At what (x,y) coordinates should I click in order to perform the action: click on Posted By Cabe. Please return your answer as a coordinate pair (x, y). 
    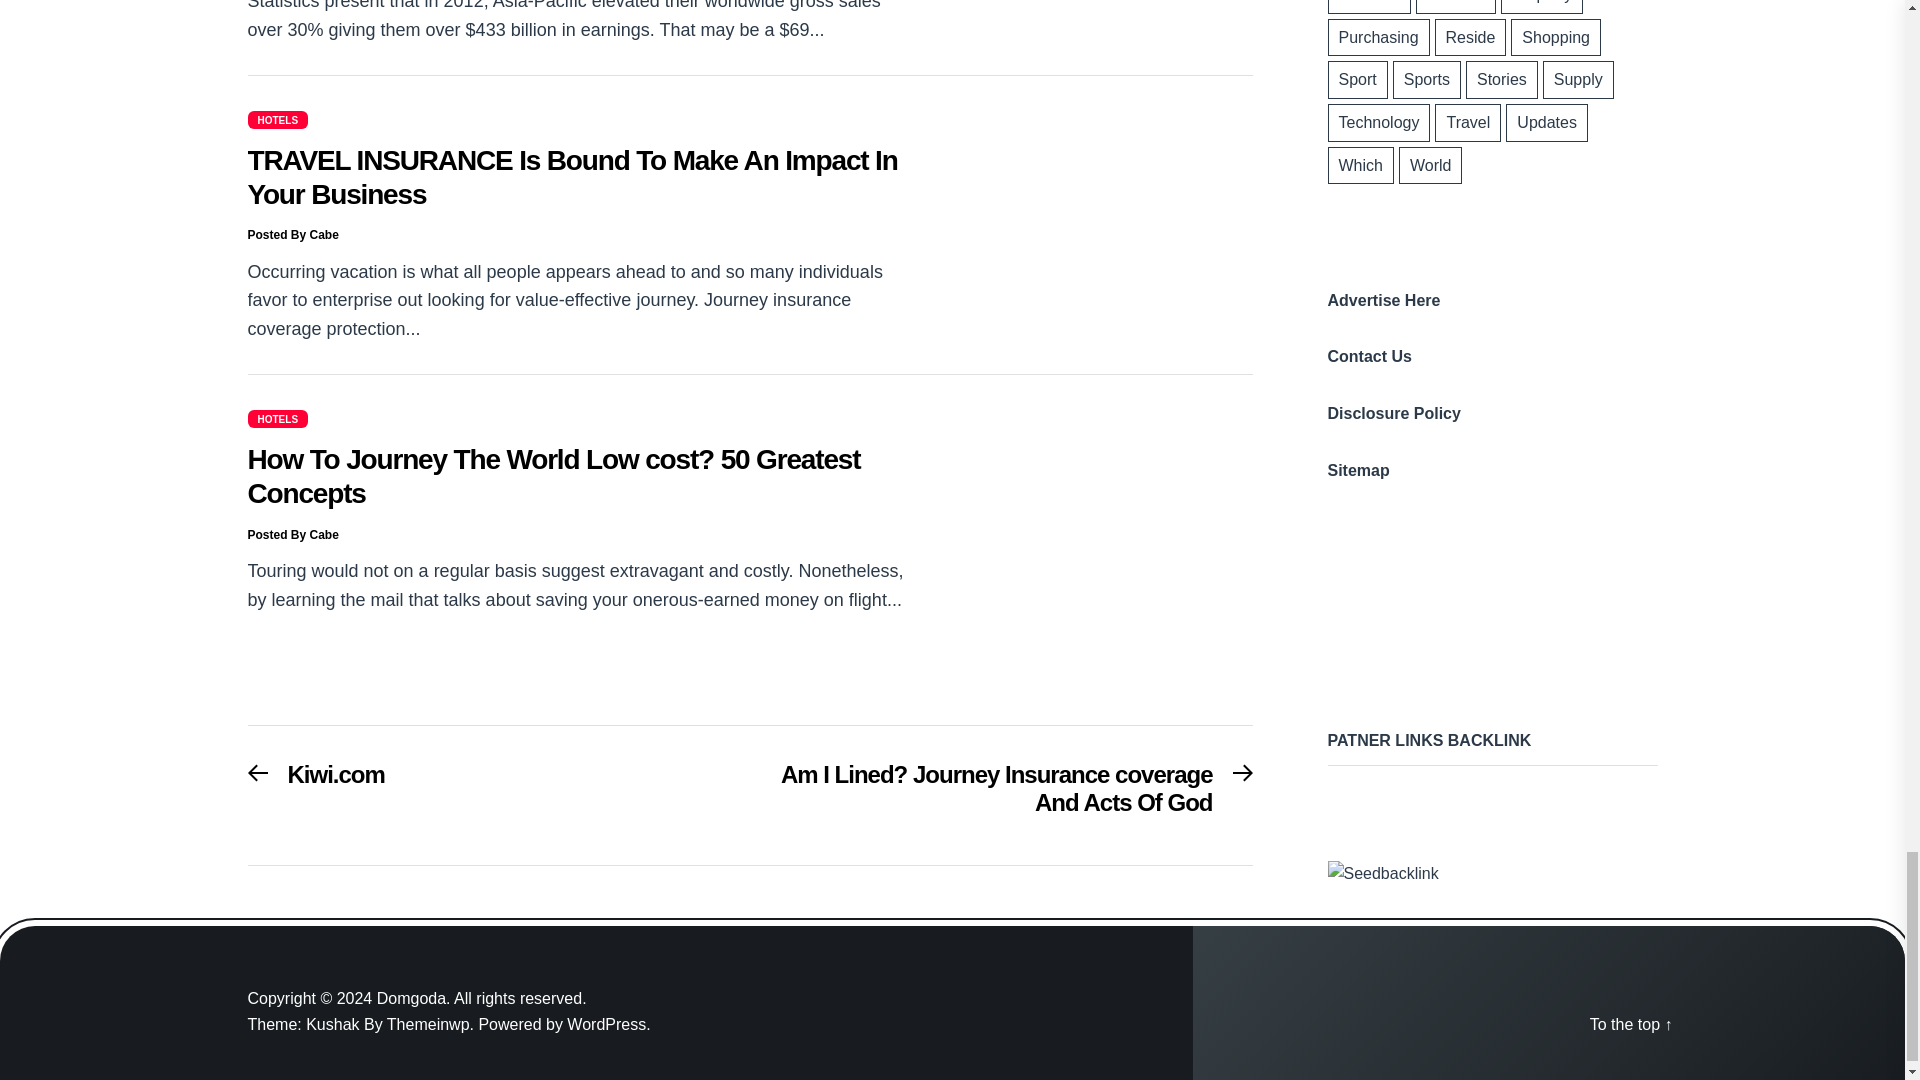
    Looking at the image, I should click on (293, 535).